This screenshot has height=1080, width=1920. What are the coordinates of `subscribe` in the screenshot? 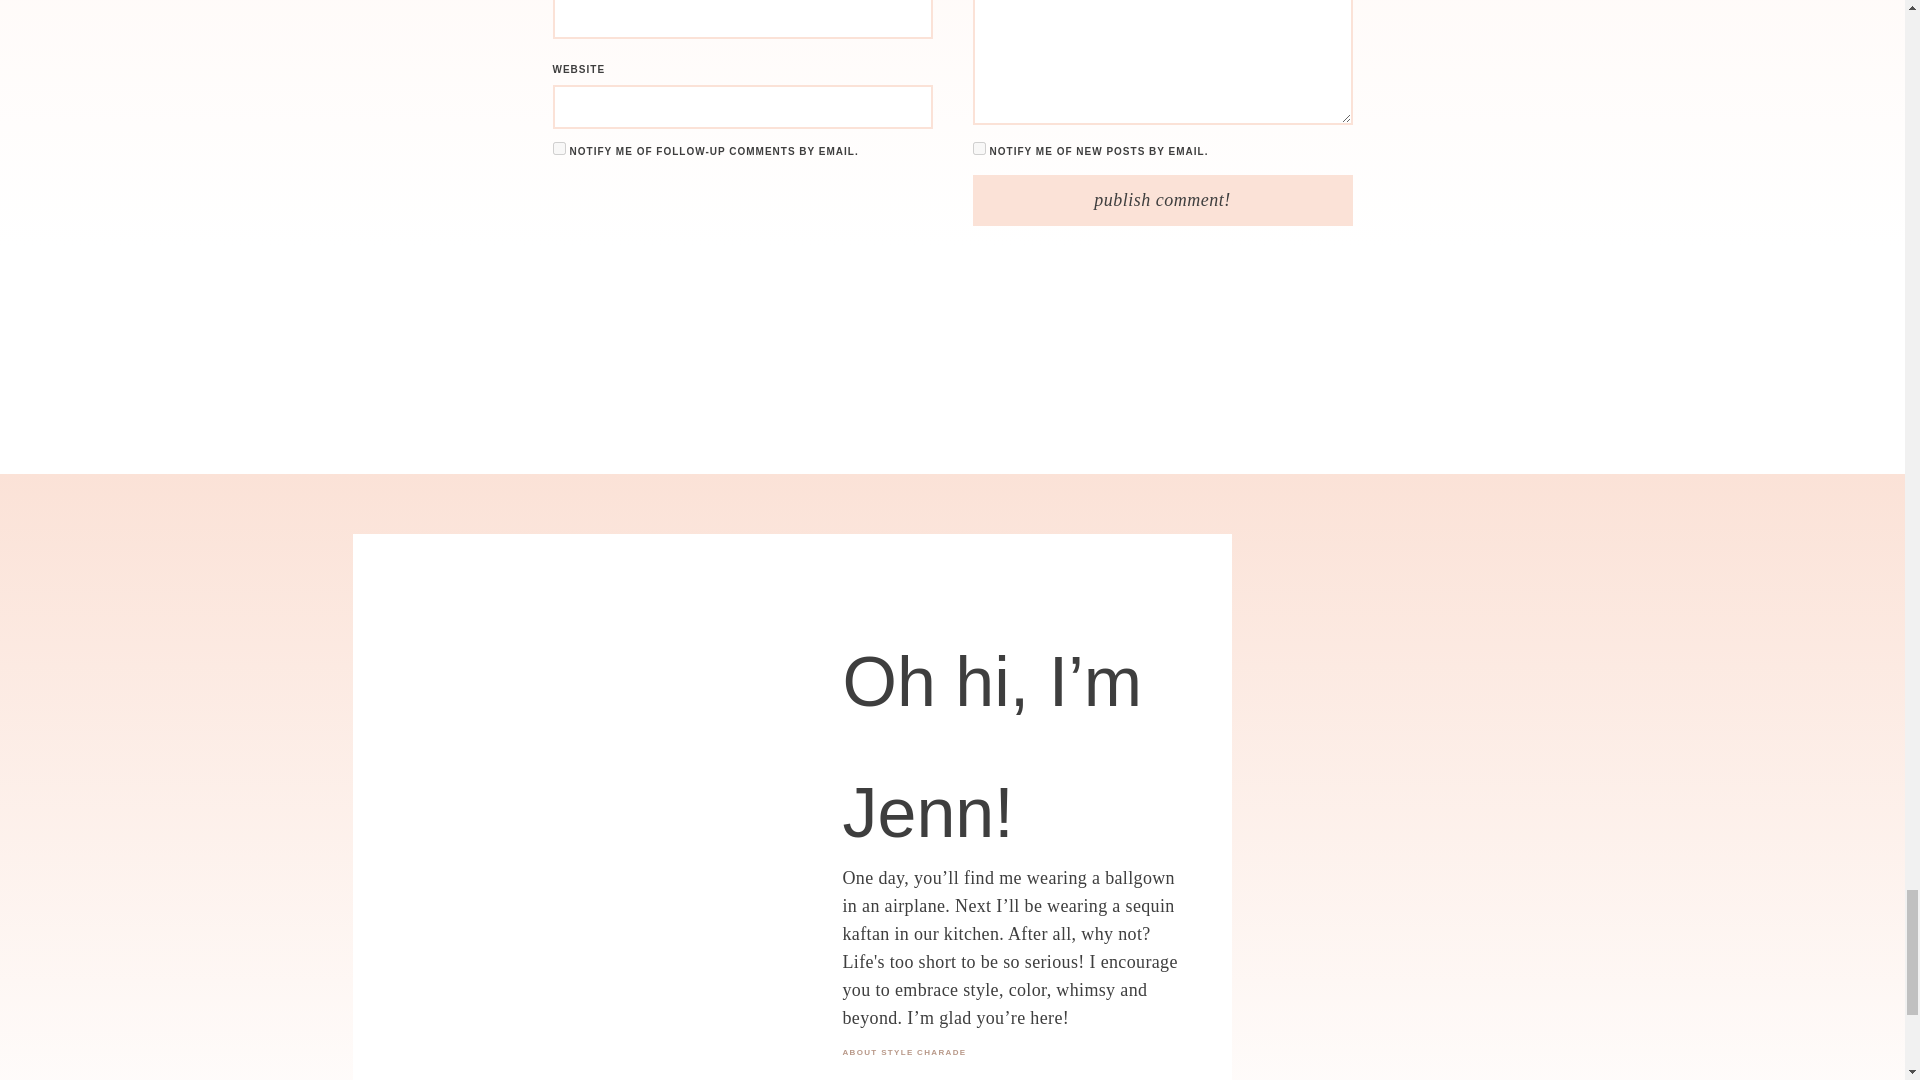 It's located at (978, 148).